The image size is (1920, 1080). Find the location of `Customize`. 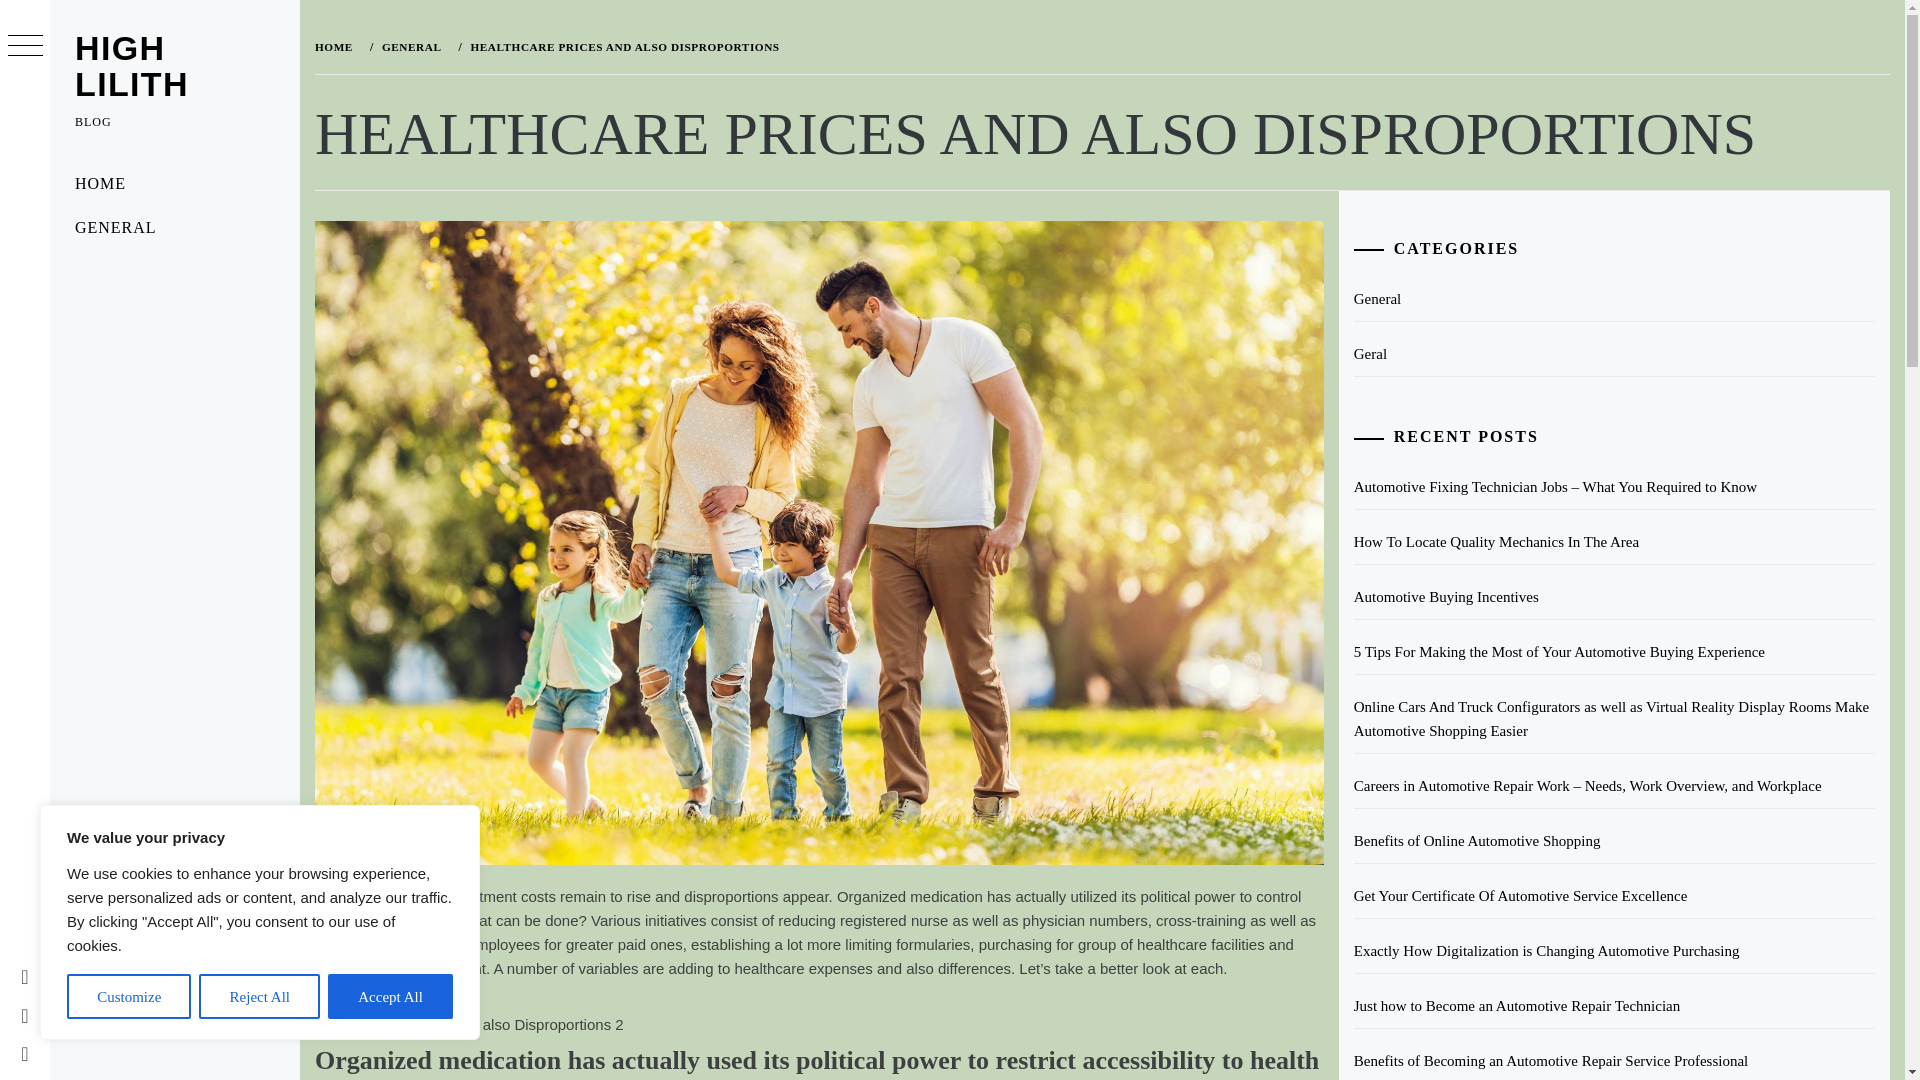

Customize is located at coordinates (128, 996).